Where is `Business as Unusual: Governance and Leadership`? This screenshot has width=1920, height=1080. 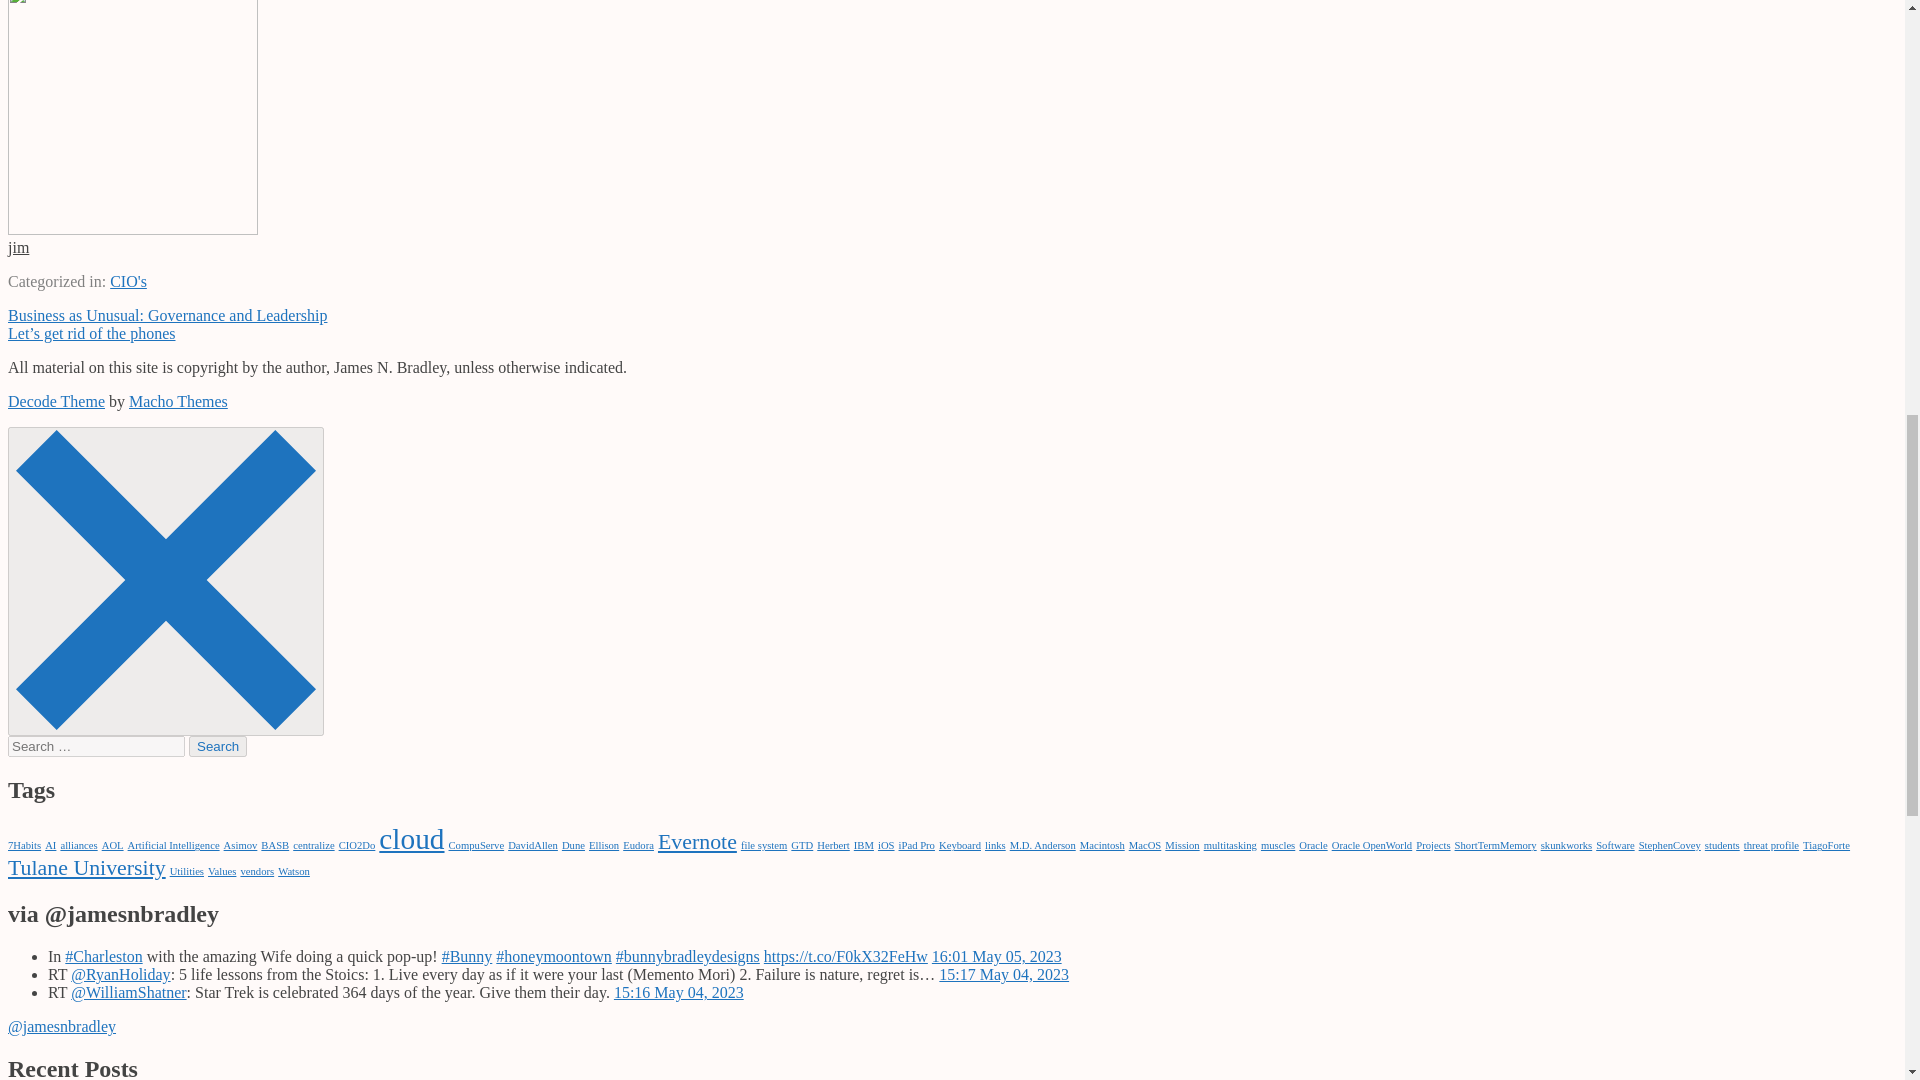 Business as Unusual: Governance and Leadership is located at coordinates (166, 315).